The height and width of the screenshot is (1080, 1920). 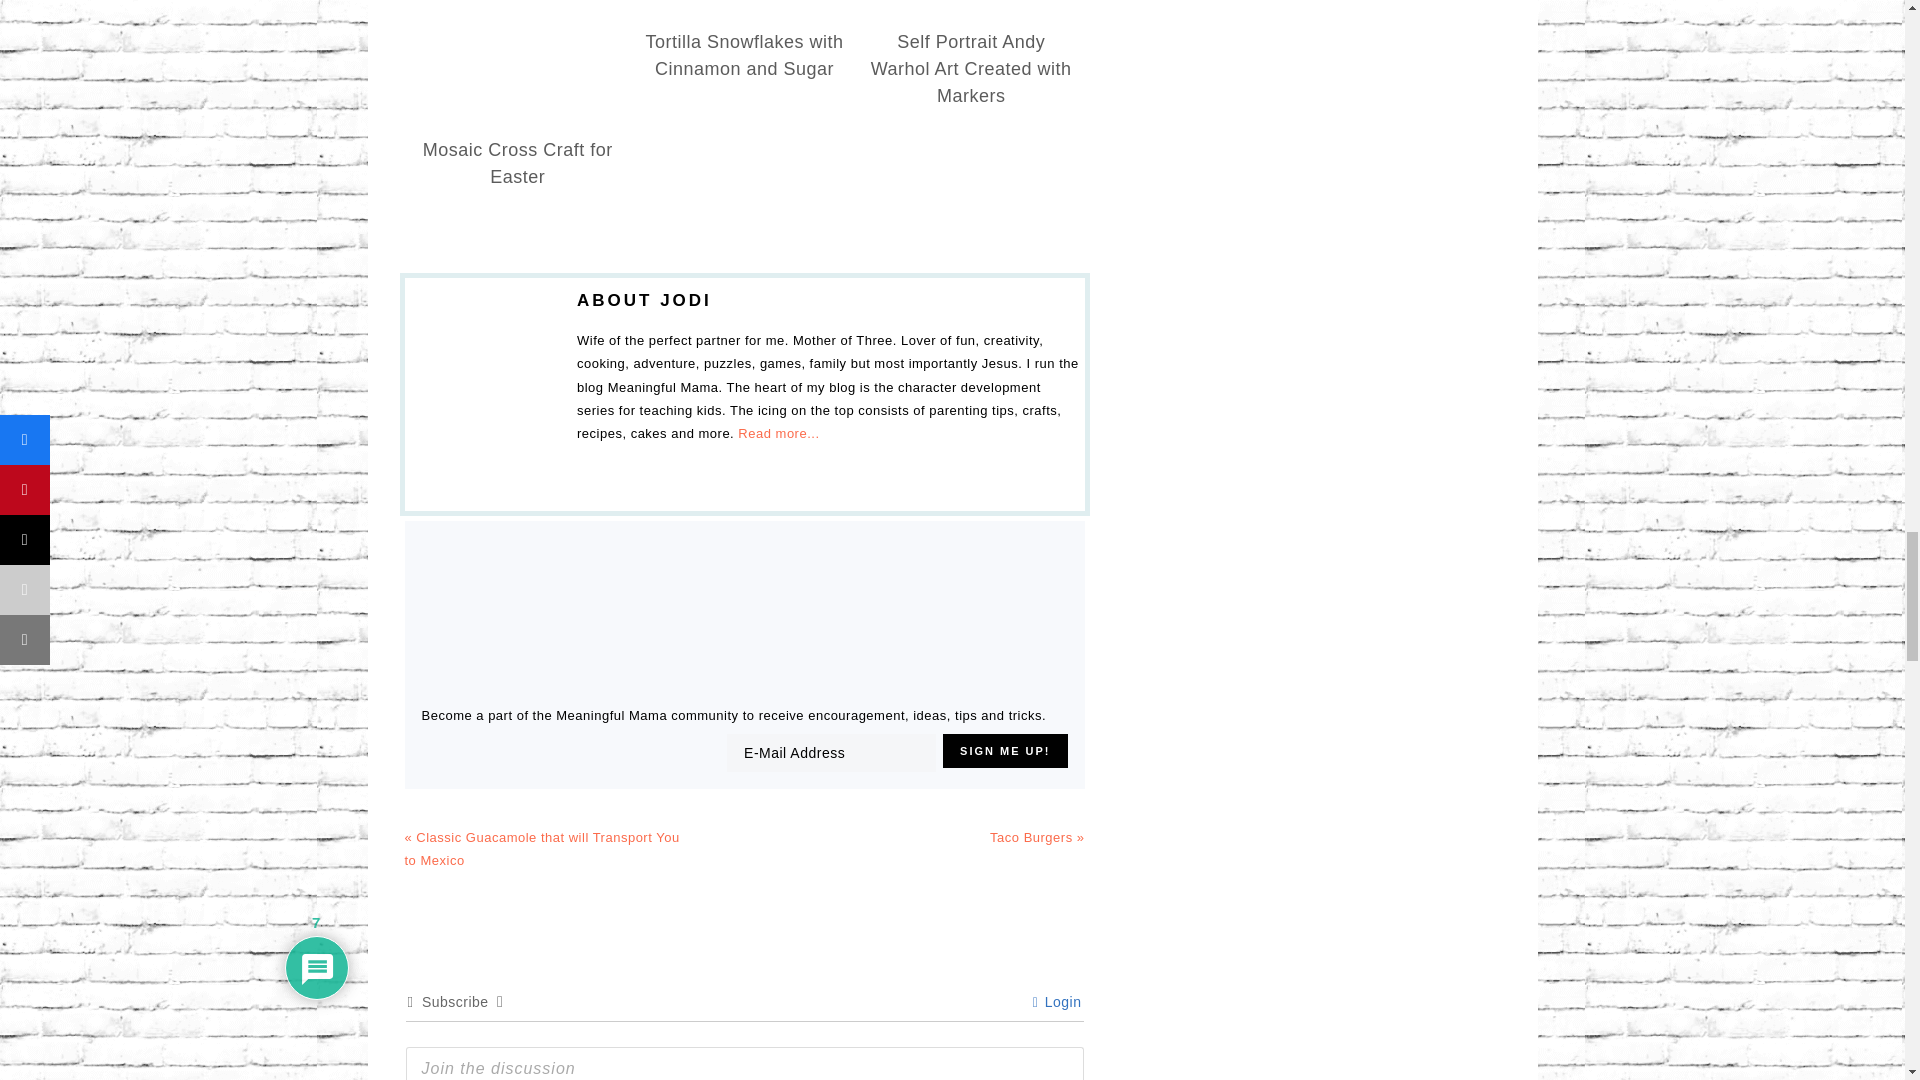 What do you see at coordinates (517, 163) in the screenshot?
I see `Permanent Link to Mosaic Cross Craft for Easter` at bounding box center [517, 163].